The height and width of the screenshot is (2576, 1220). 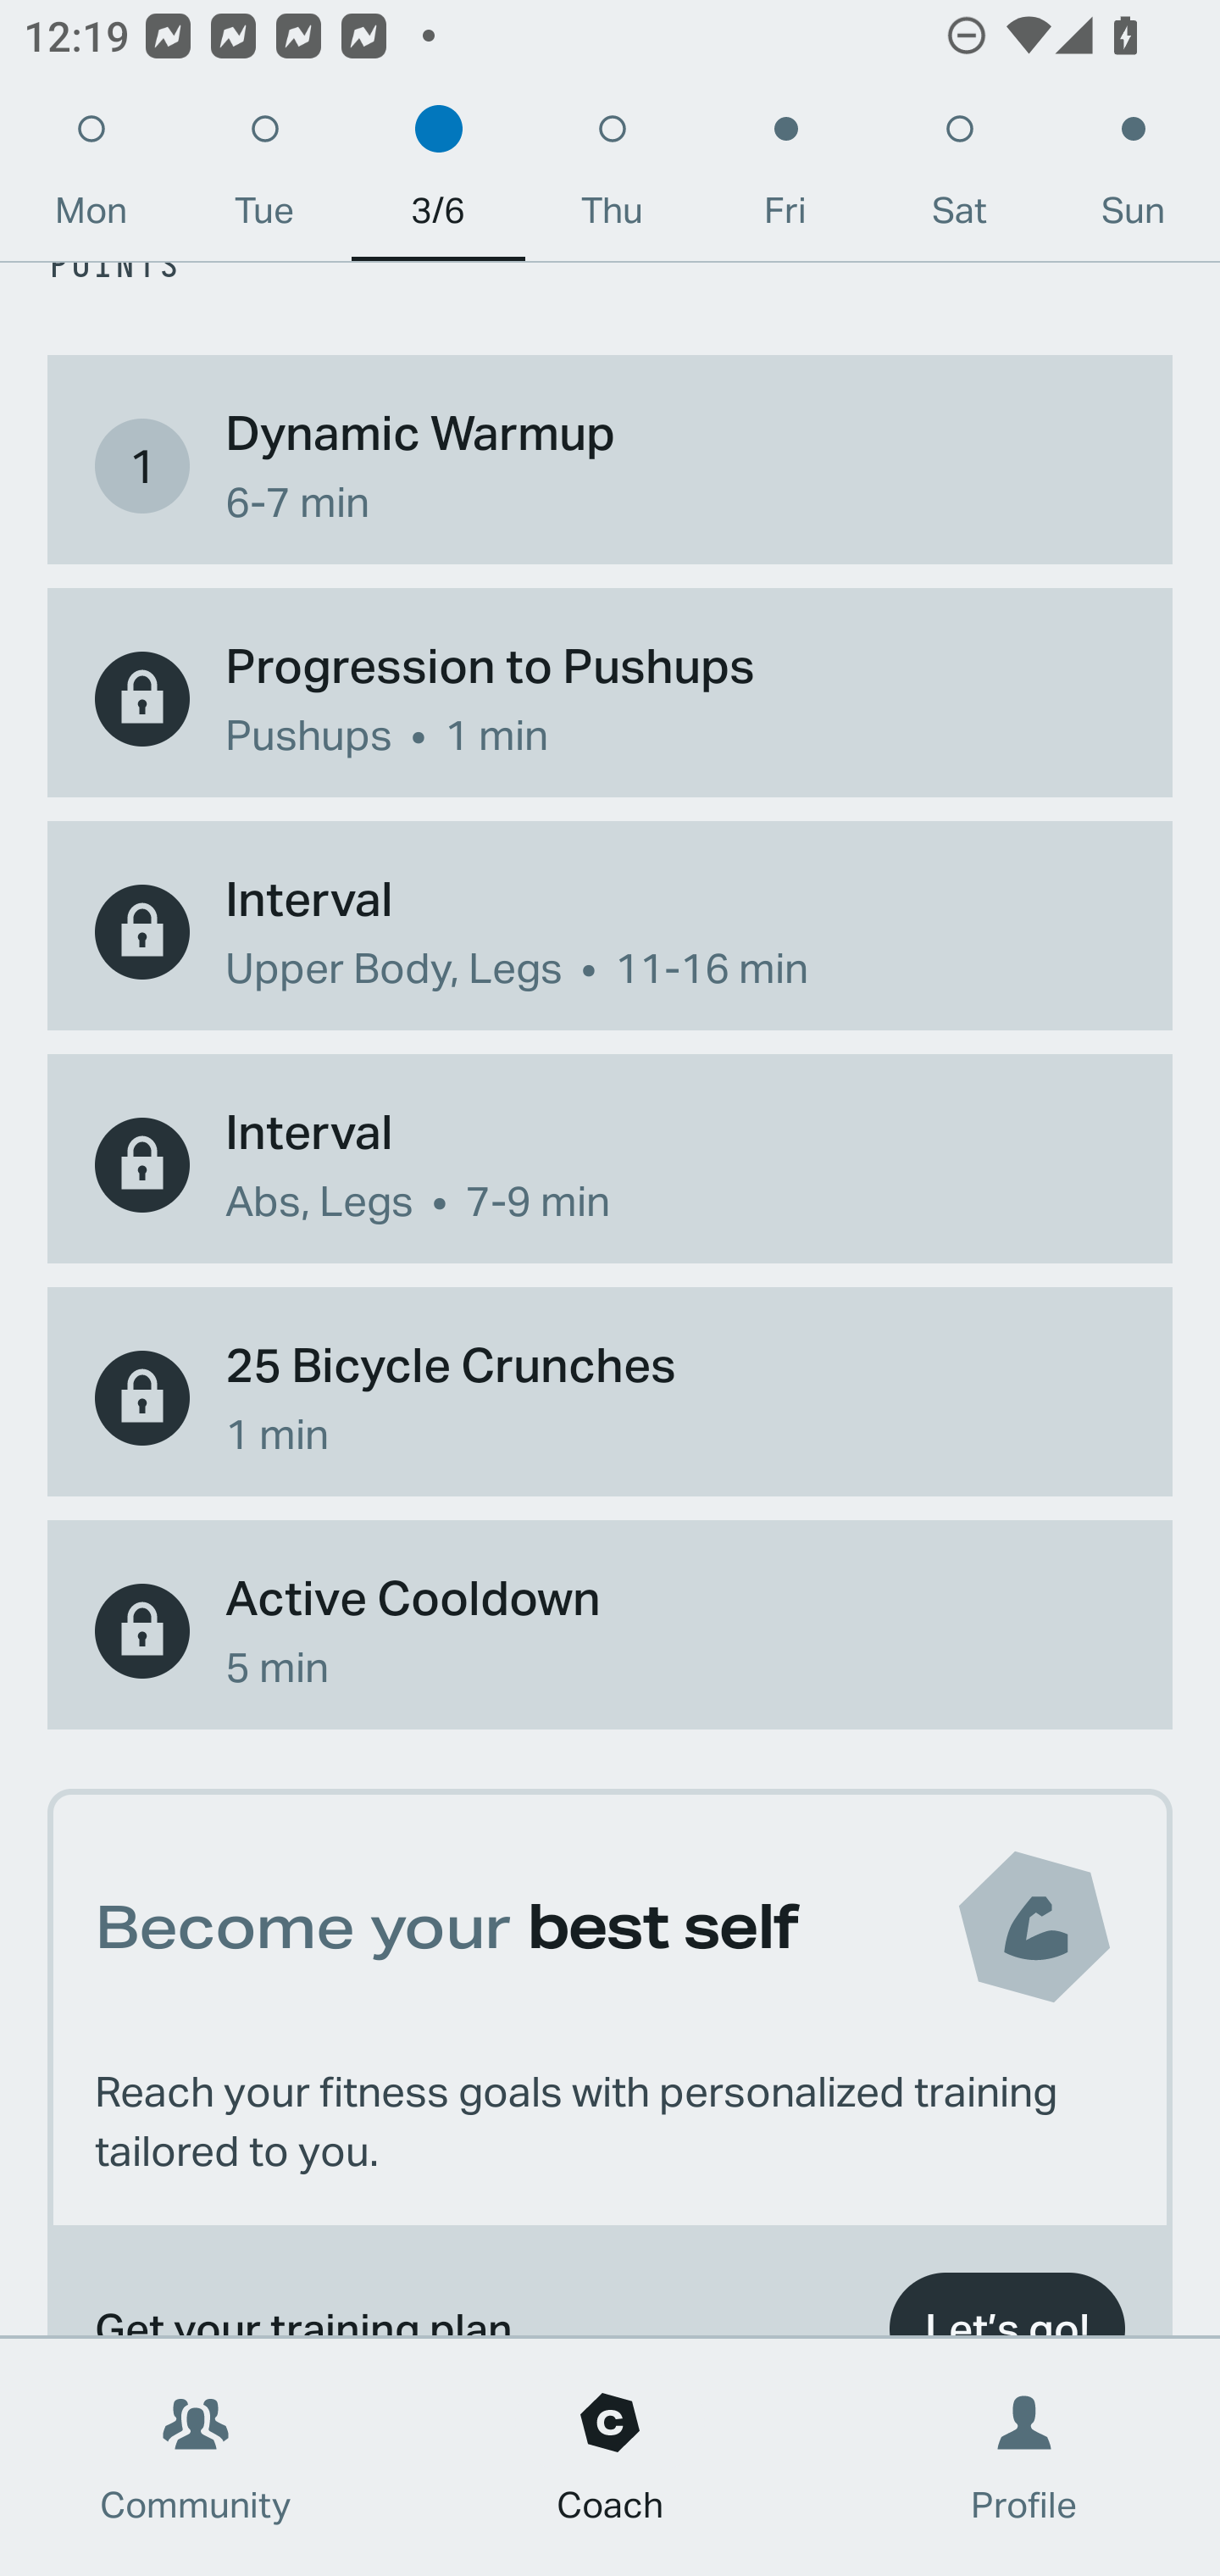 I want to click on Active Cooldown 5 min, so click(x=610, y=1632).